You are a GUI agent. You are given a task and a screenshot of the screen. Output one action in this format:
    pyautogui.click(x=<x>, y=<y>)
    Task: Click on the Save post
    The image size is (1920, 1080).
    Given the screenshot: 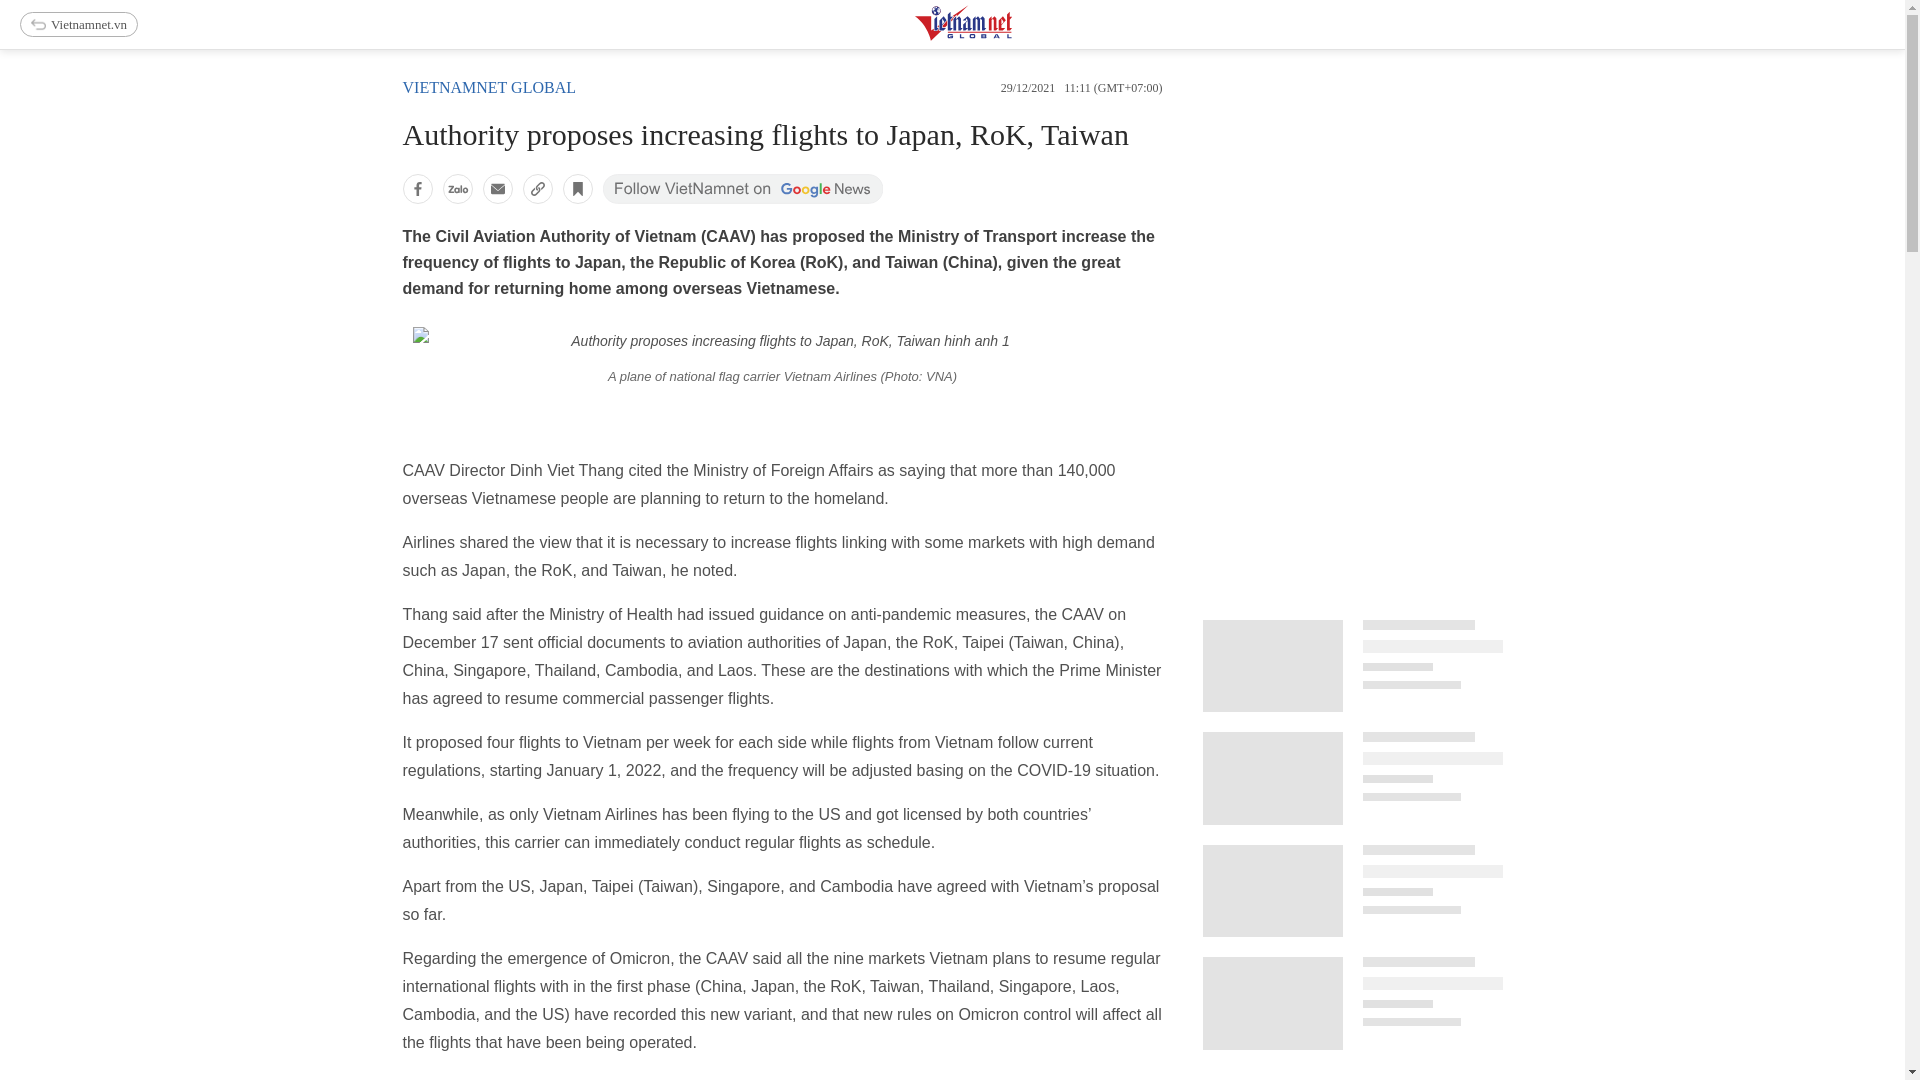 What is the action you would take?
    pyautogui.click(x=576, y=188)
    